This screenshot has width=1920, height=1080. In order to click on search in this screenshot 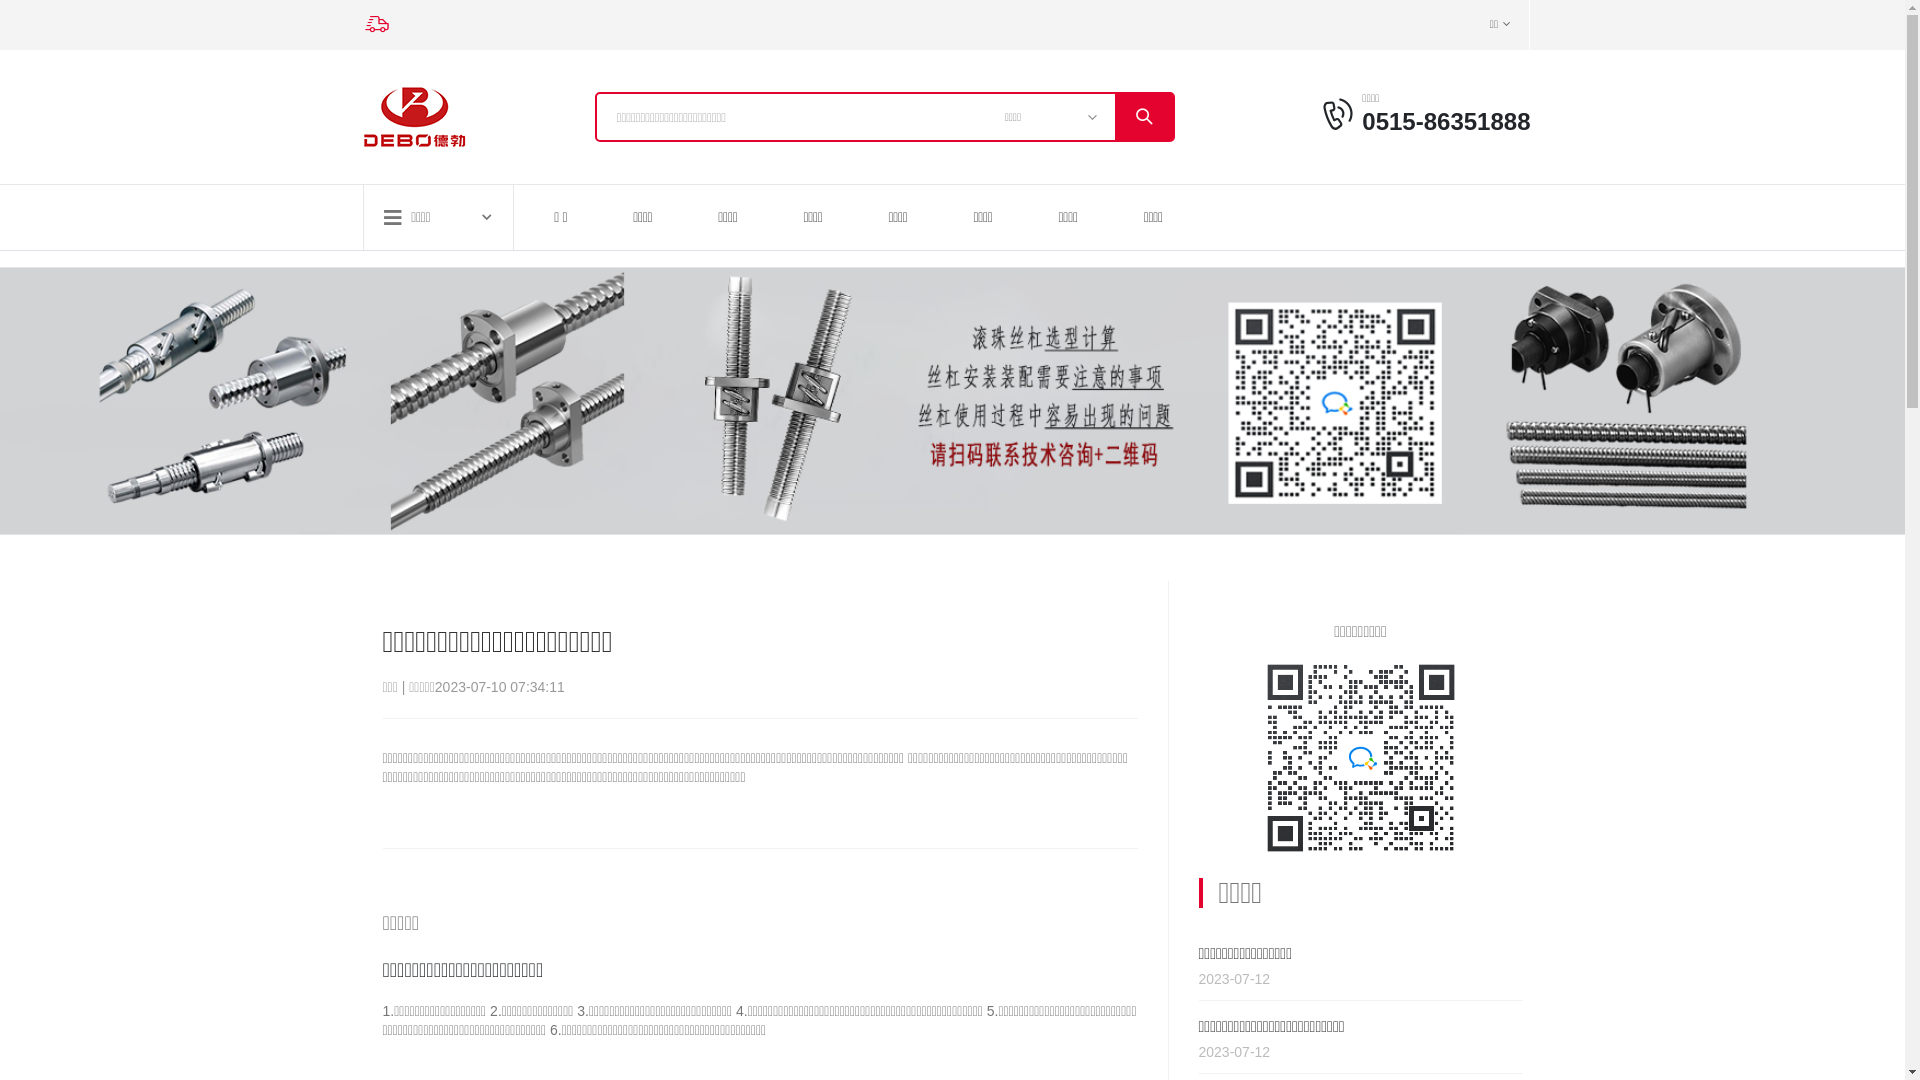, I will do `click(1144, 117)`.